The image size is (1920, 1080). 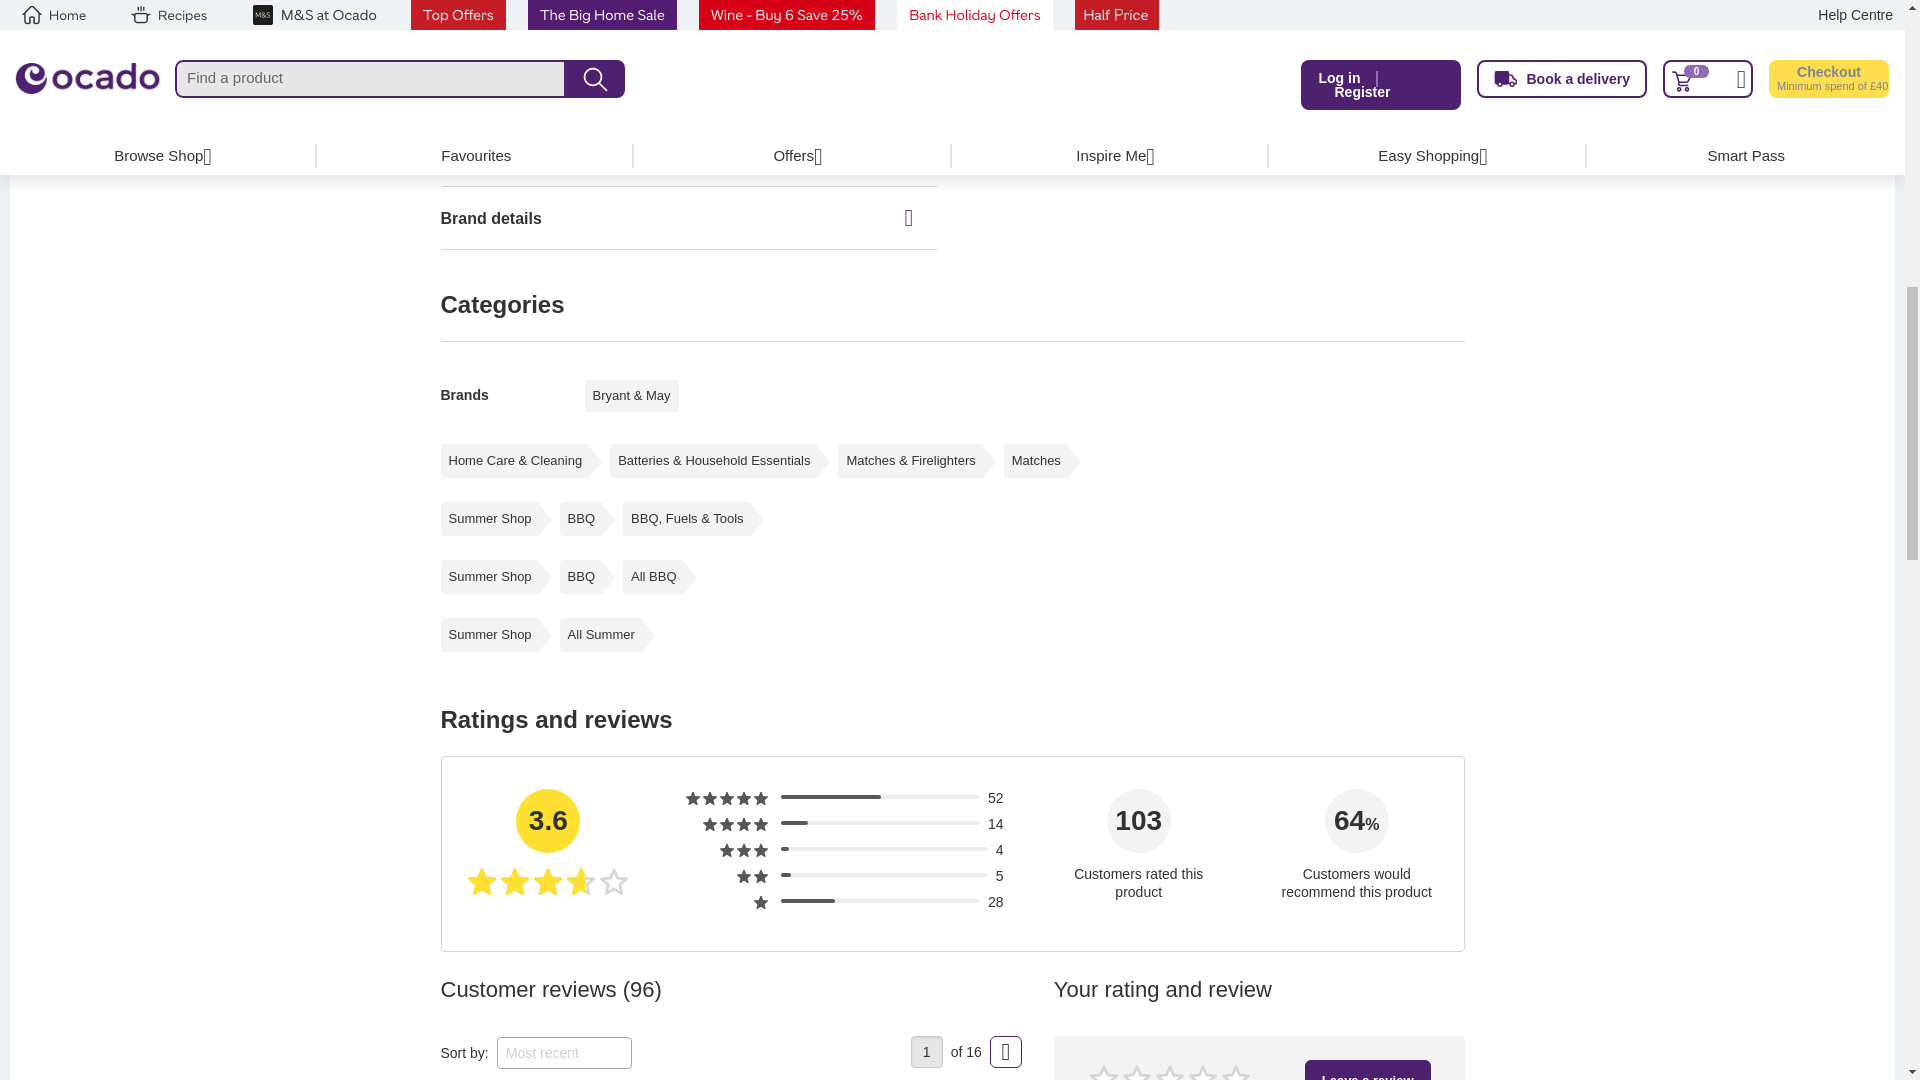 What do you see at coordinates (688, 154) in the screenshot?
I see `Usage` at bounding box center [688, 154].